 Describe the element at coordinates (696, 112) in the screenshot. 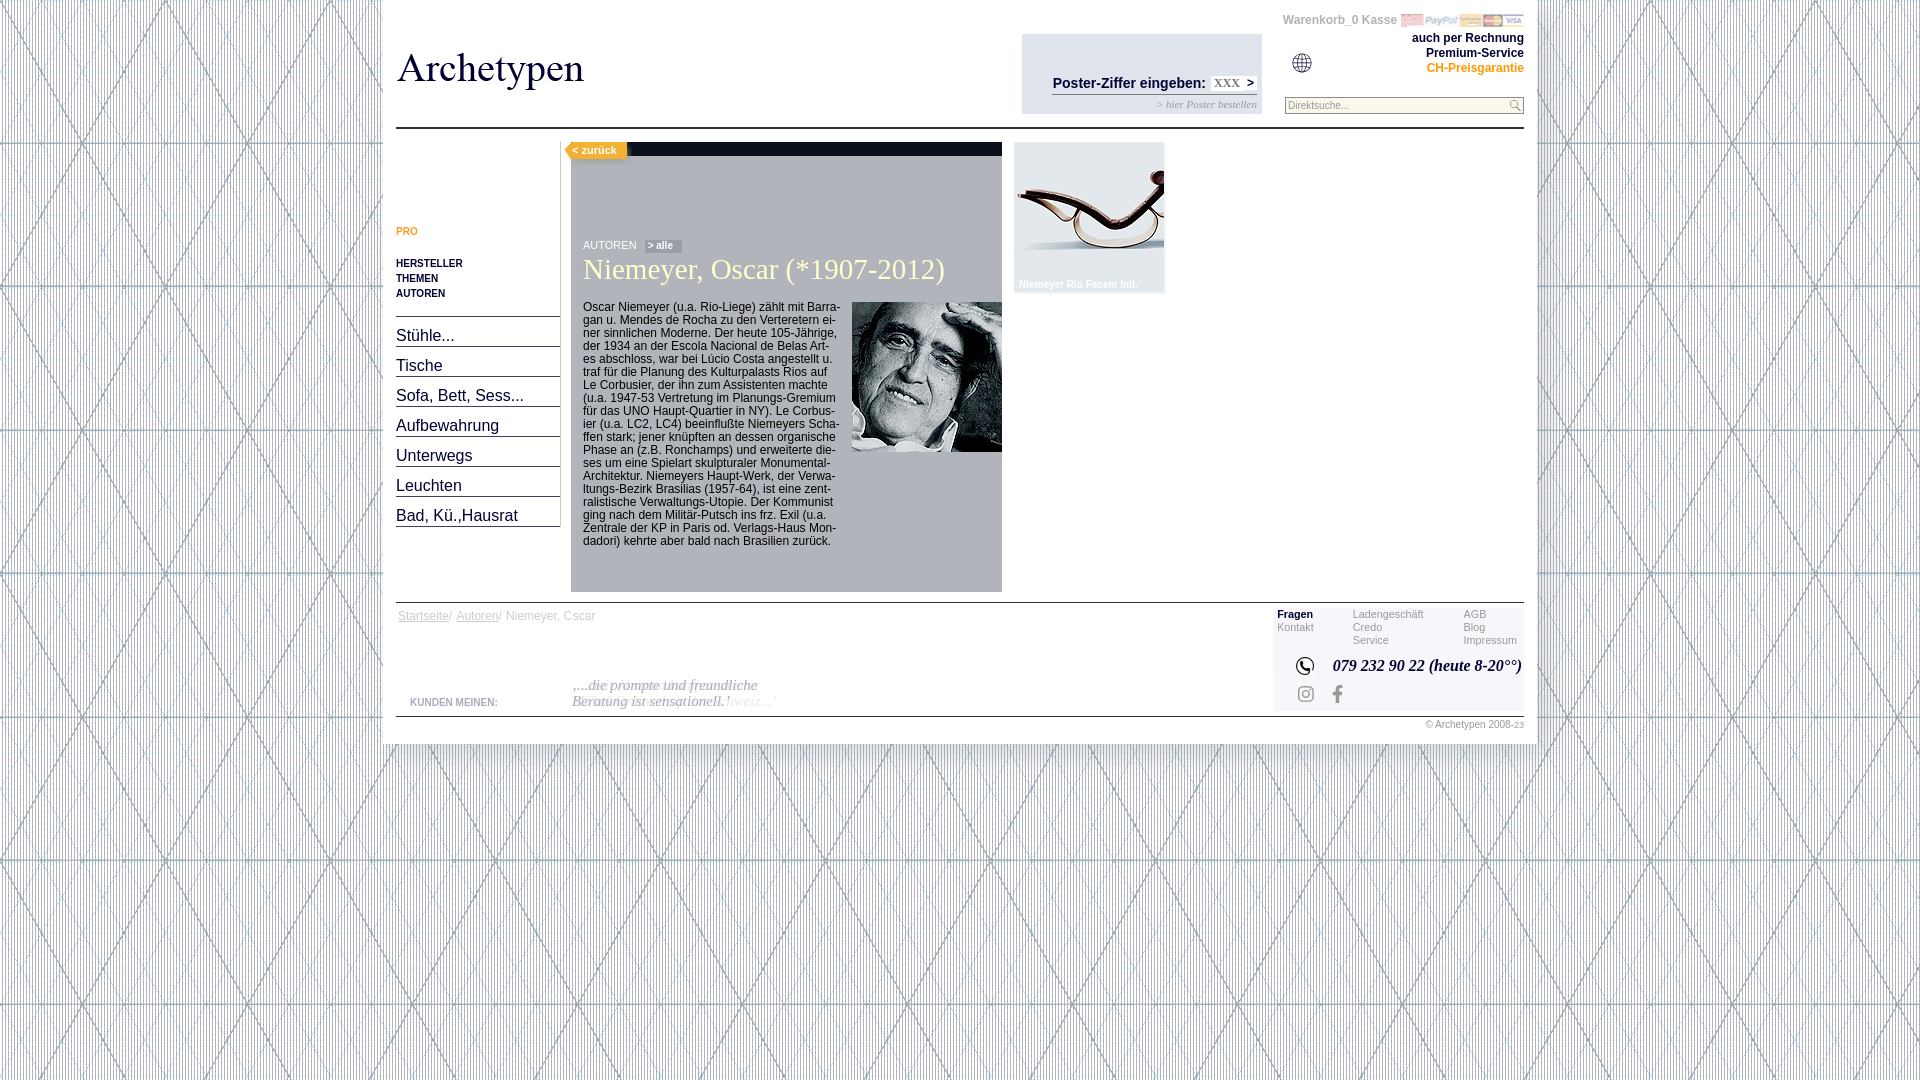

I see `Gray` at that location.